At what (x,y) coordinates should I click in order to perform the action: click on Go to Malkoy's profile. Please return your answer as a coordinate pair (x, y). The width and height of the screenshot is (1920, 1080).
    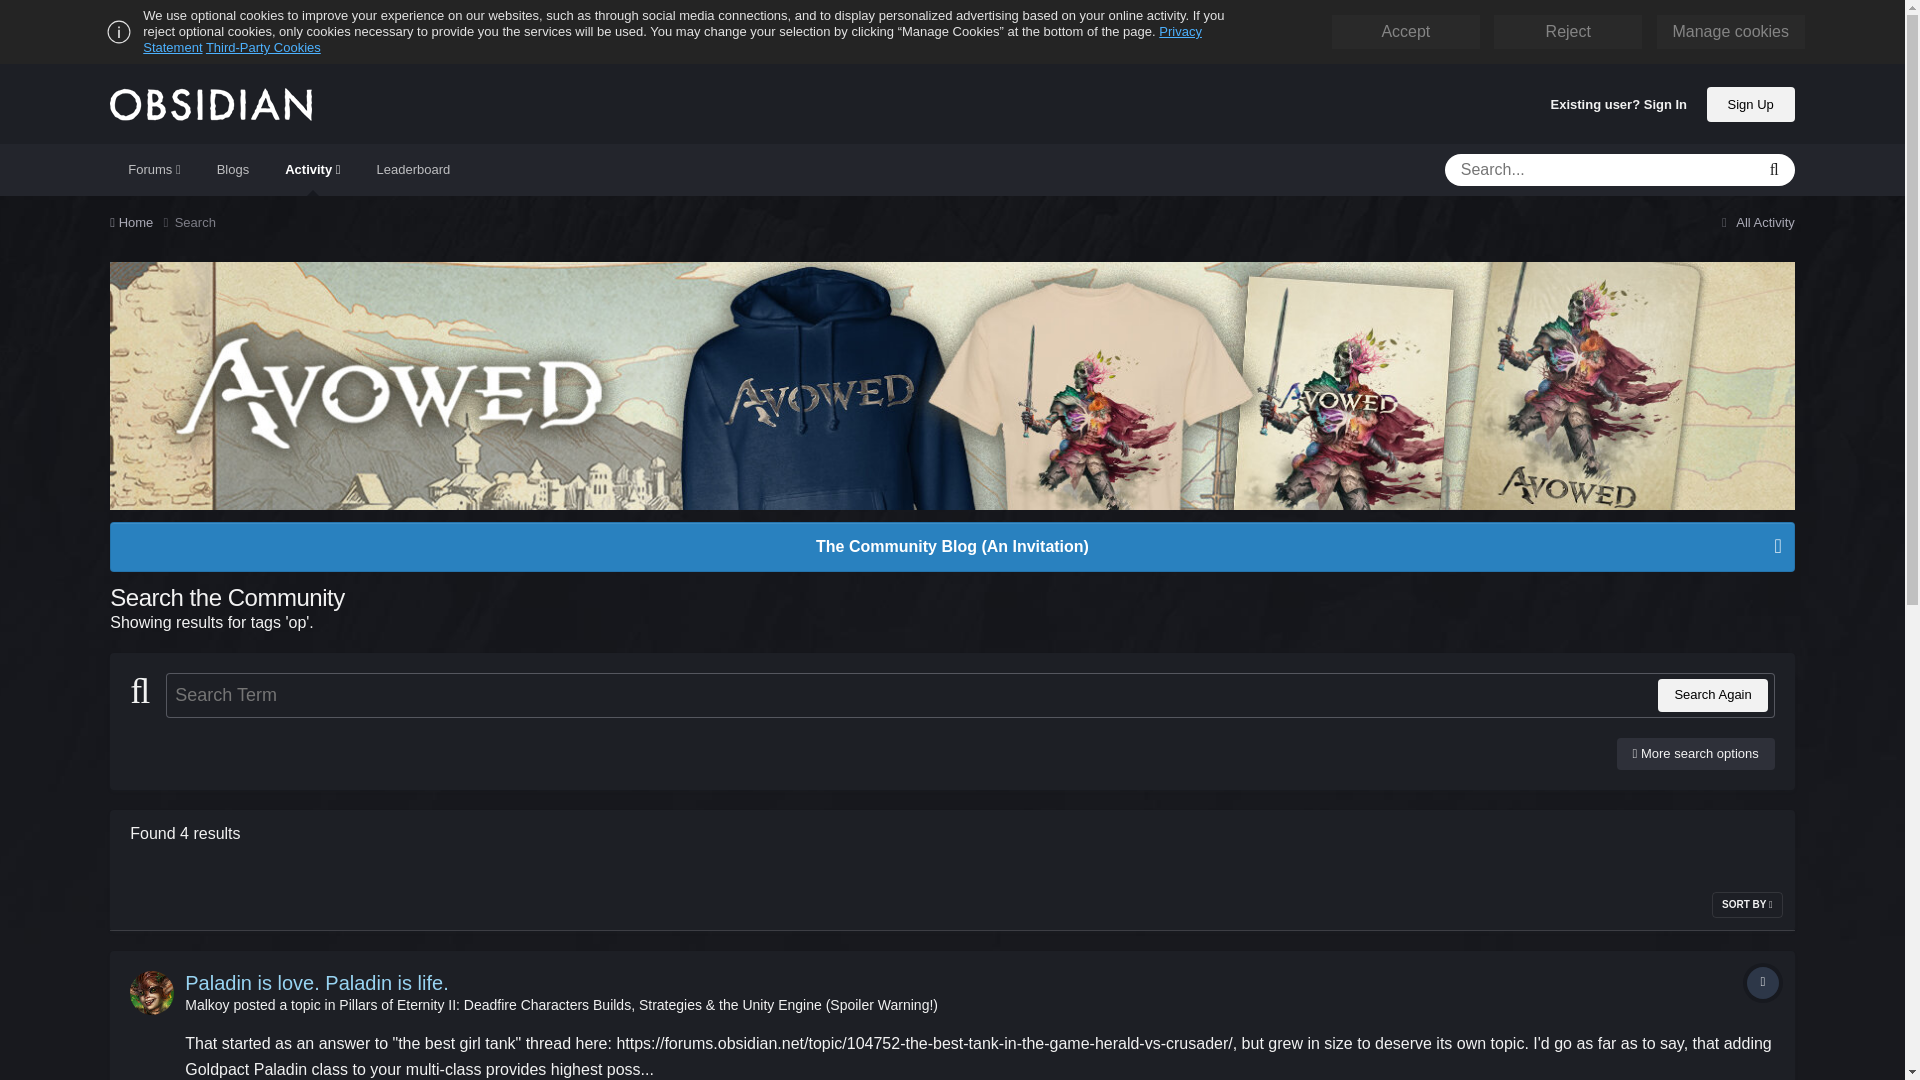
    Looking at the image, I should click on (206, 1004).